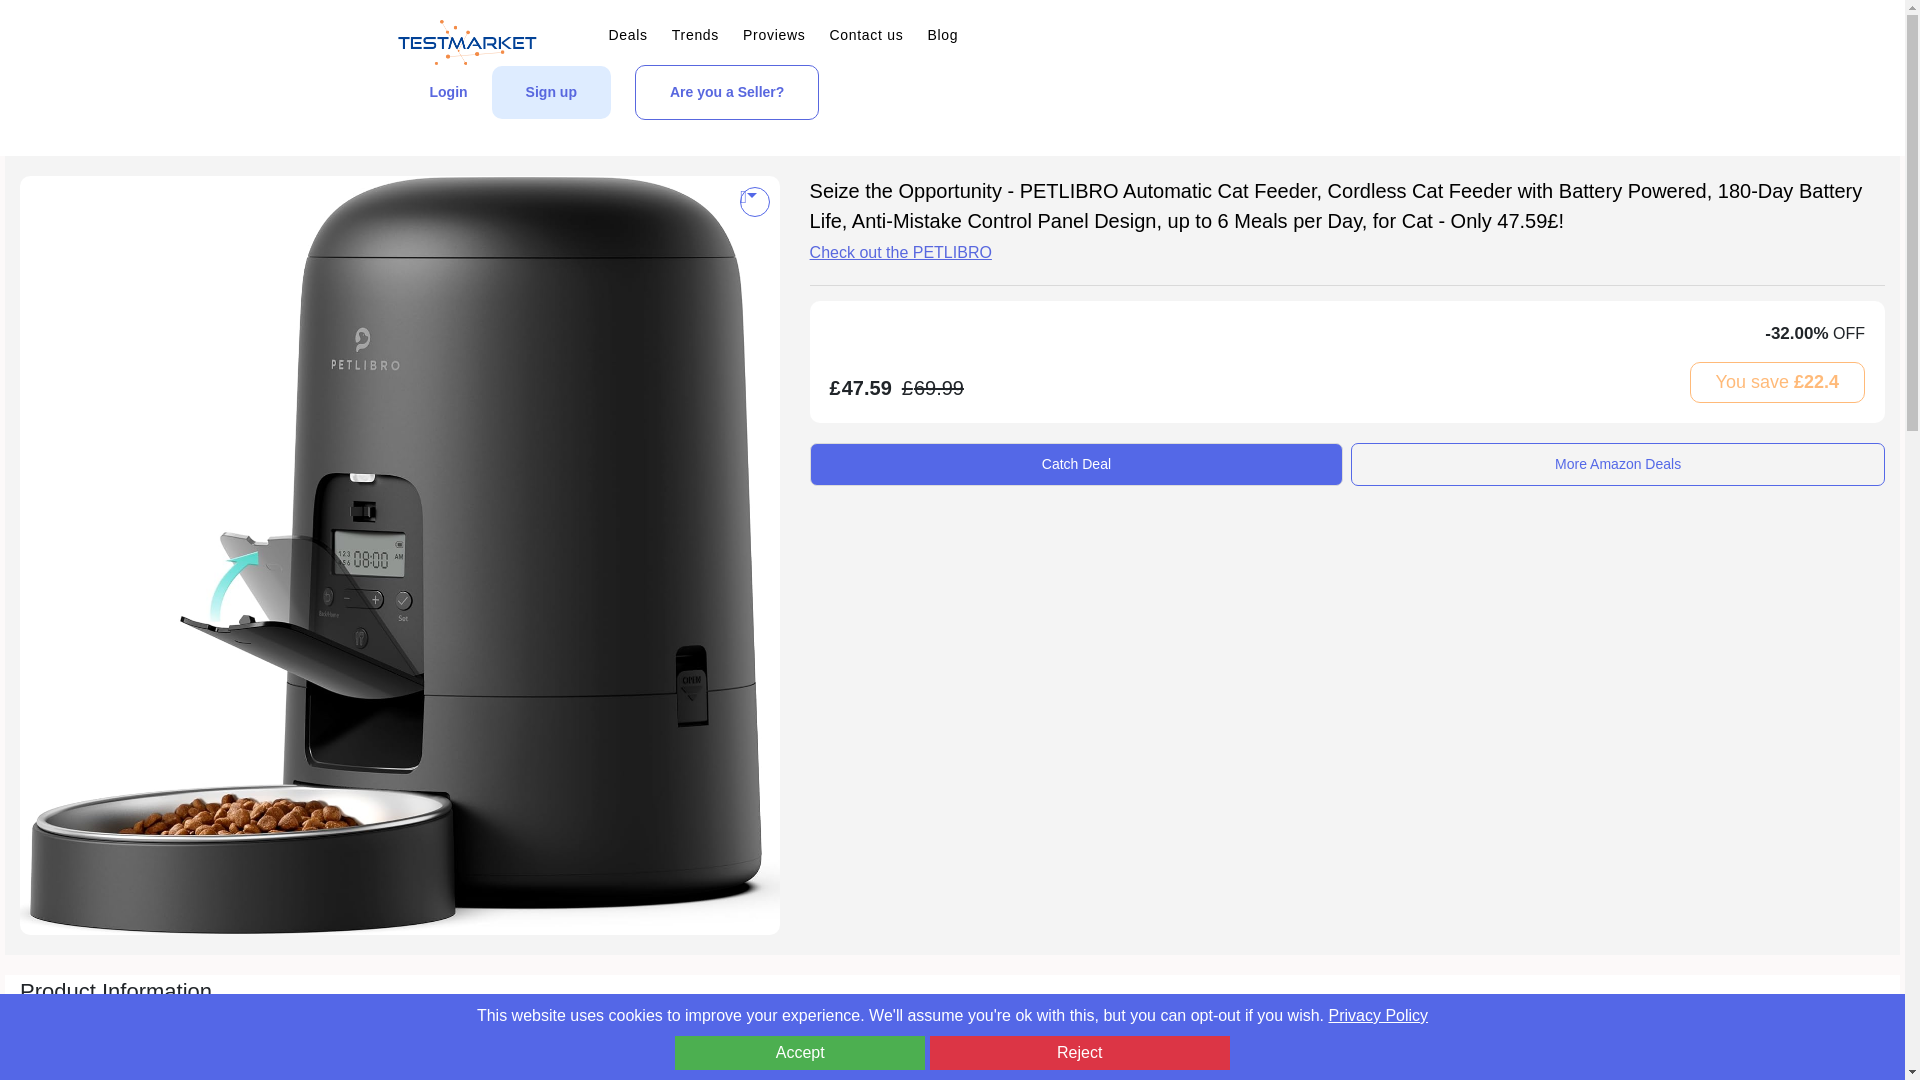 The height and width of the screenshot is (1080, 1920). I want to click on Amazon Deals, so click(1036, 130).